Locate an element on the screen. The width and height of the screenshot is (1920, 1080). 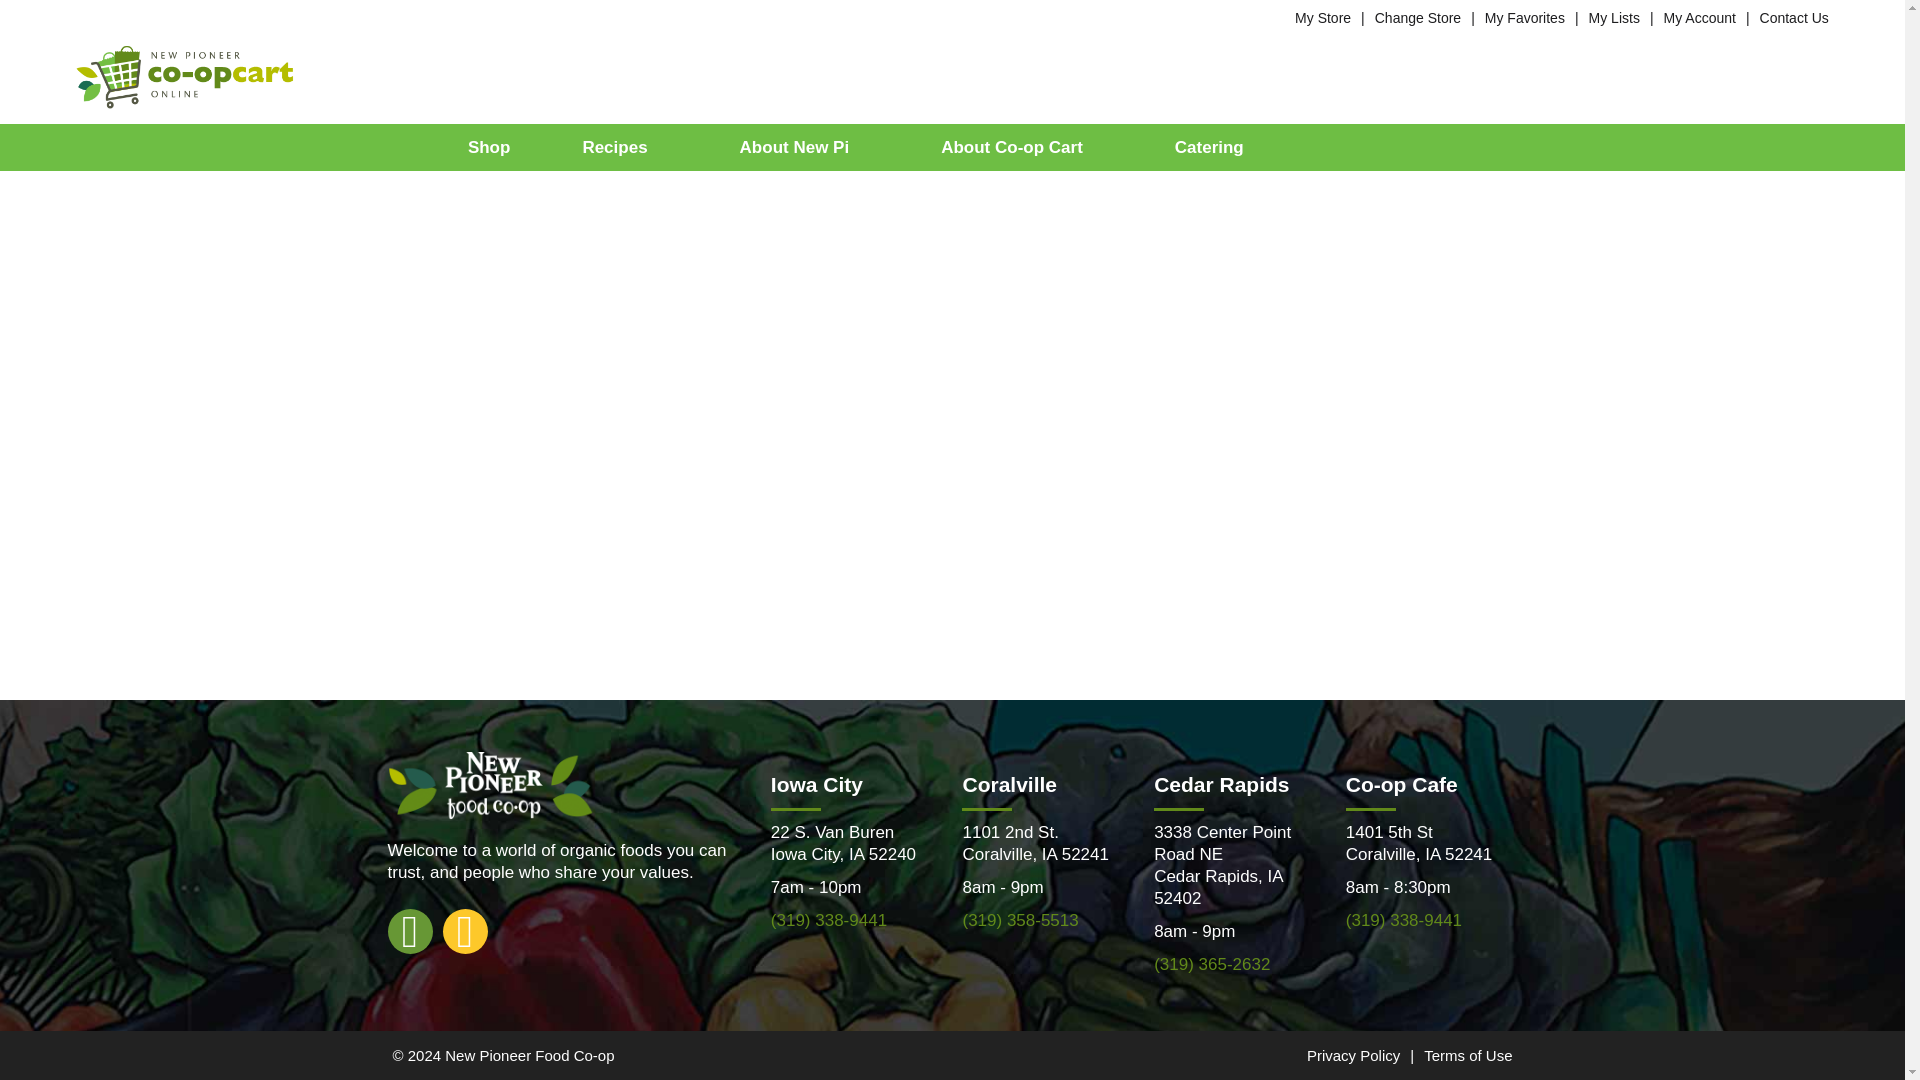
Privacy Policy is located at coordinates (1353, 1054).